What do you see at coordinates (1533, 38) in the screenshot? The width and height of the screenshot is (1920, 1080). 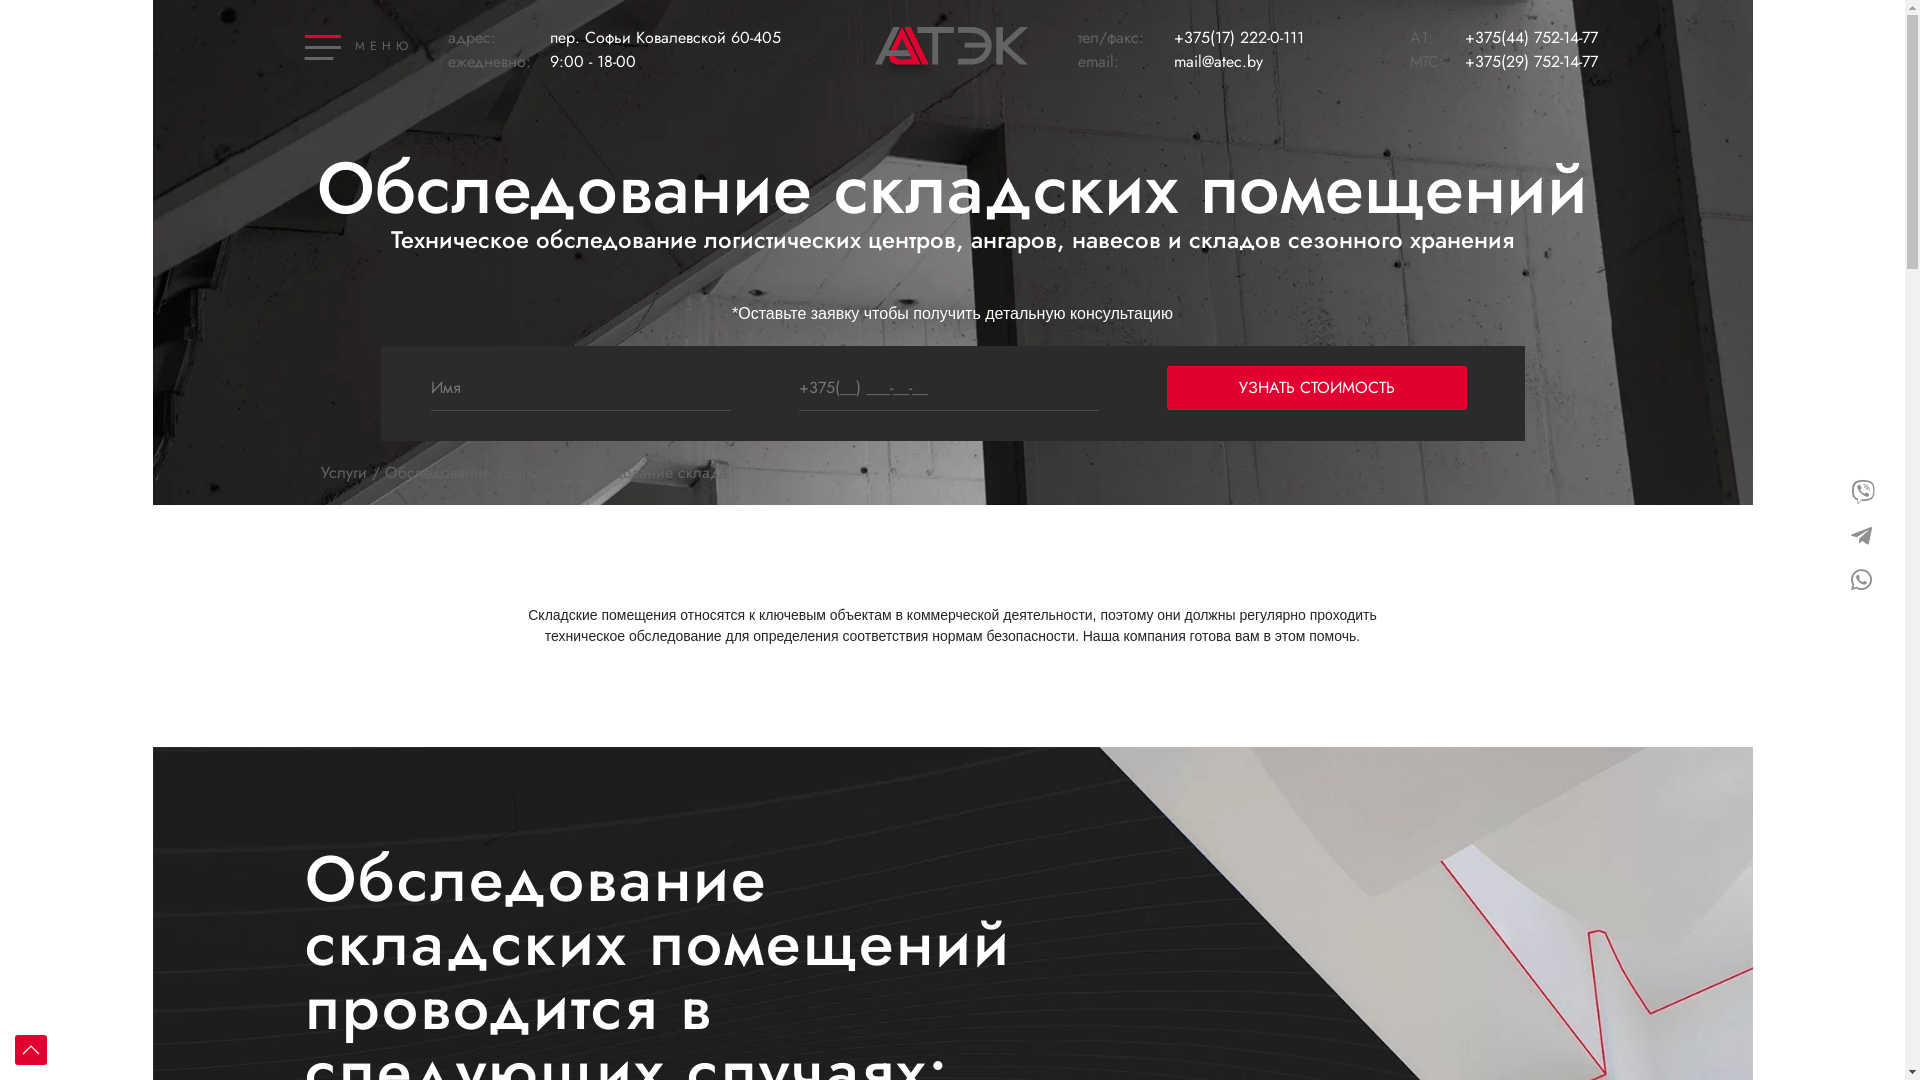 I see `+375(44) 752-14-77` at bounding box center [1533, 38].